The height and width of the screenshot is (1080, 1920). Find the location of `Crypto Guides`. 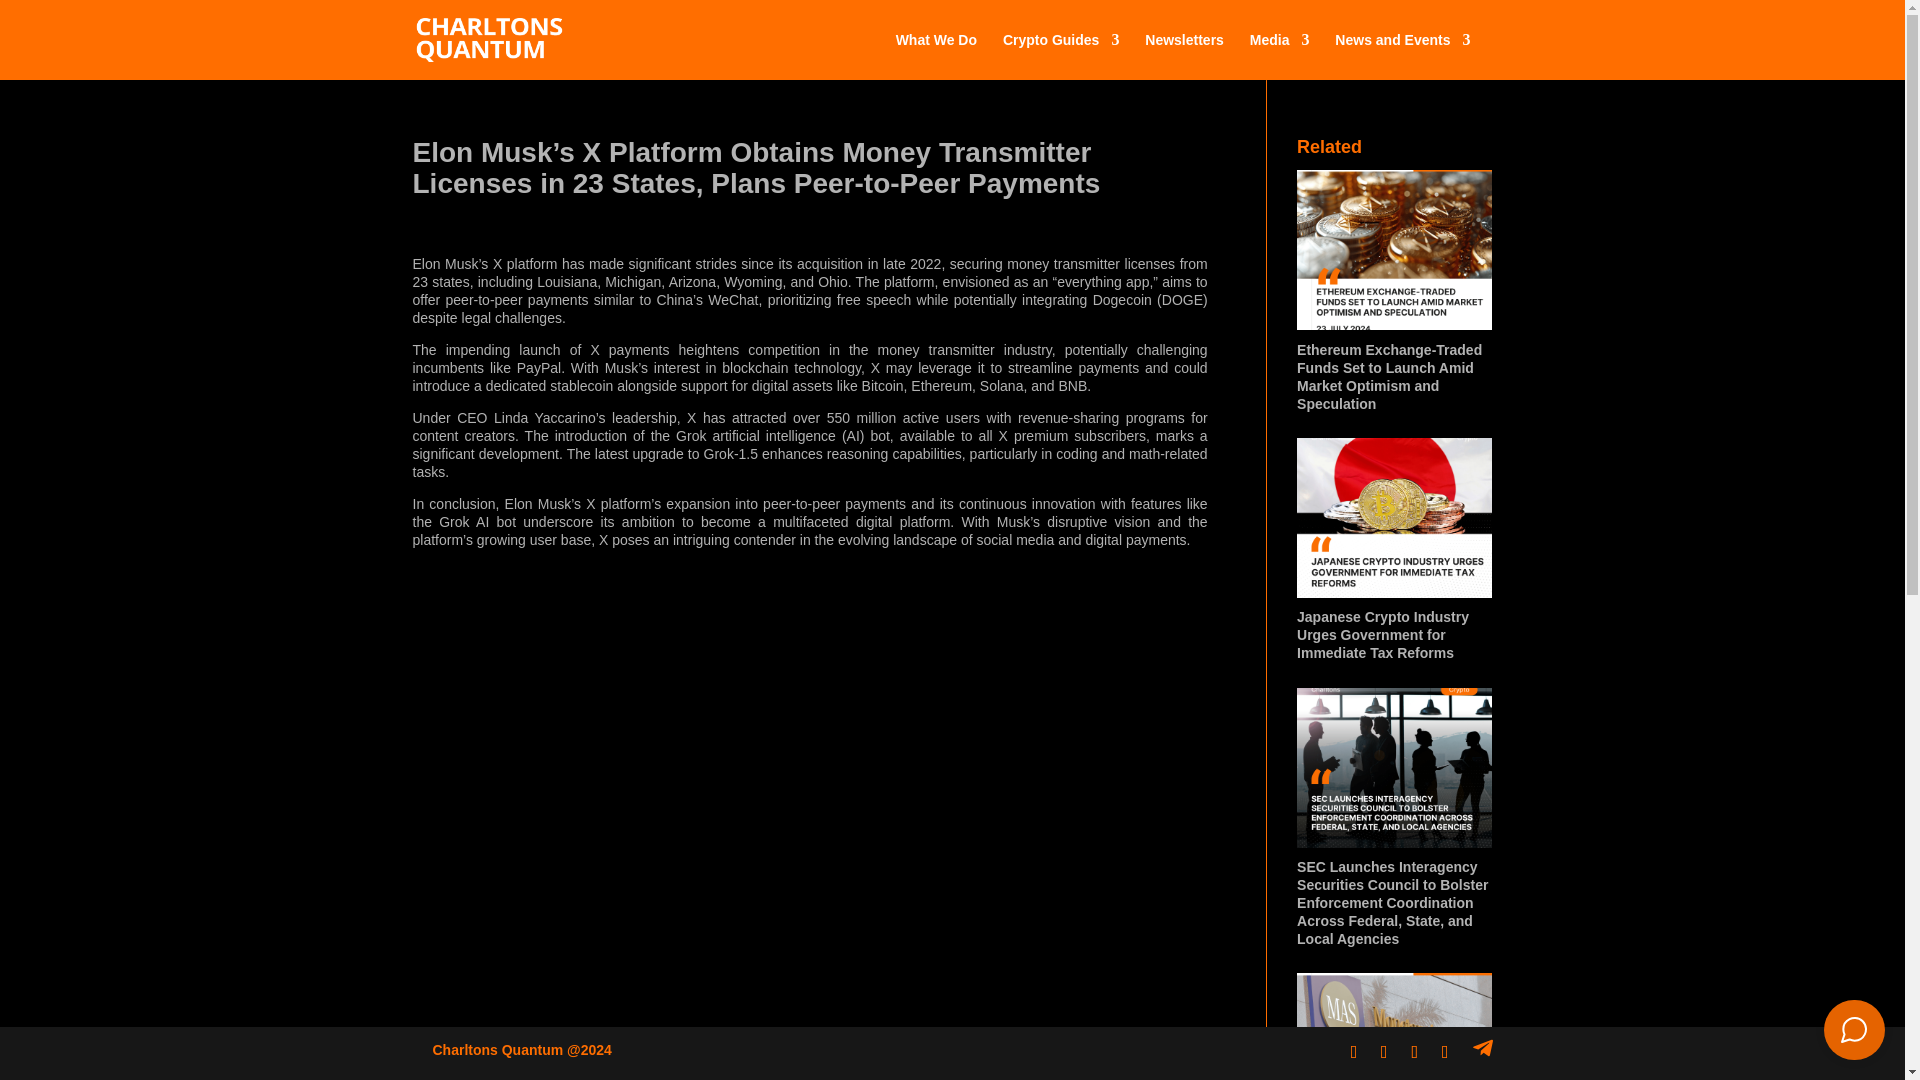

Crypto Guides is located at coordinates (1060, 56).